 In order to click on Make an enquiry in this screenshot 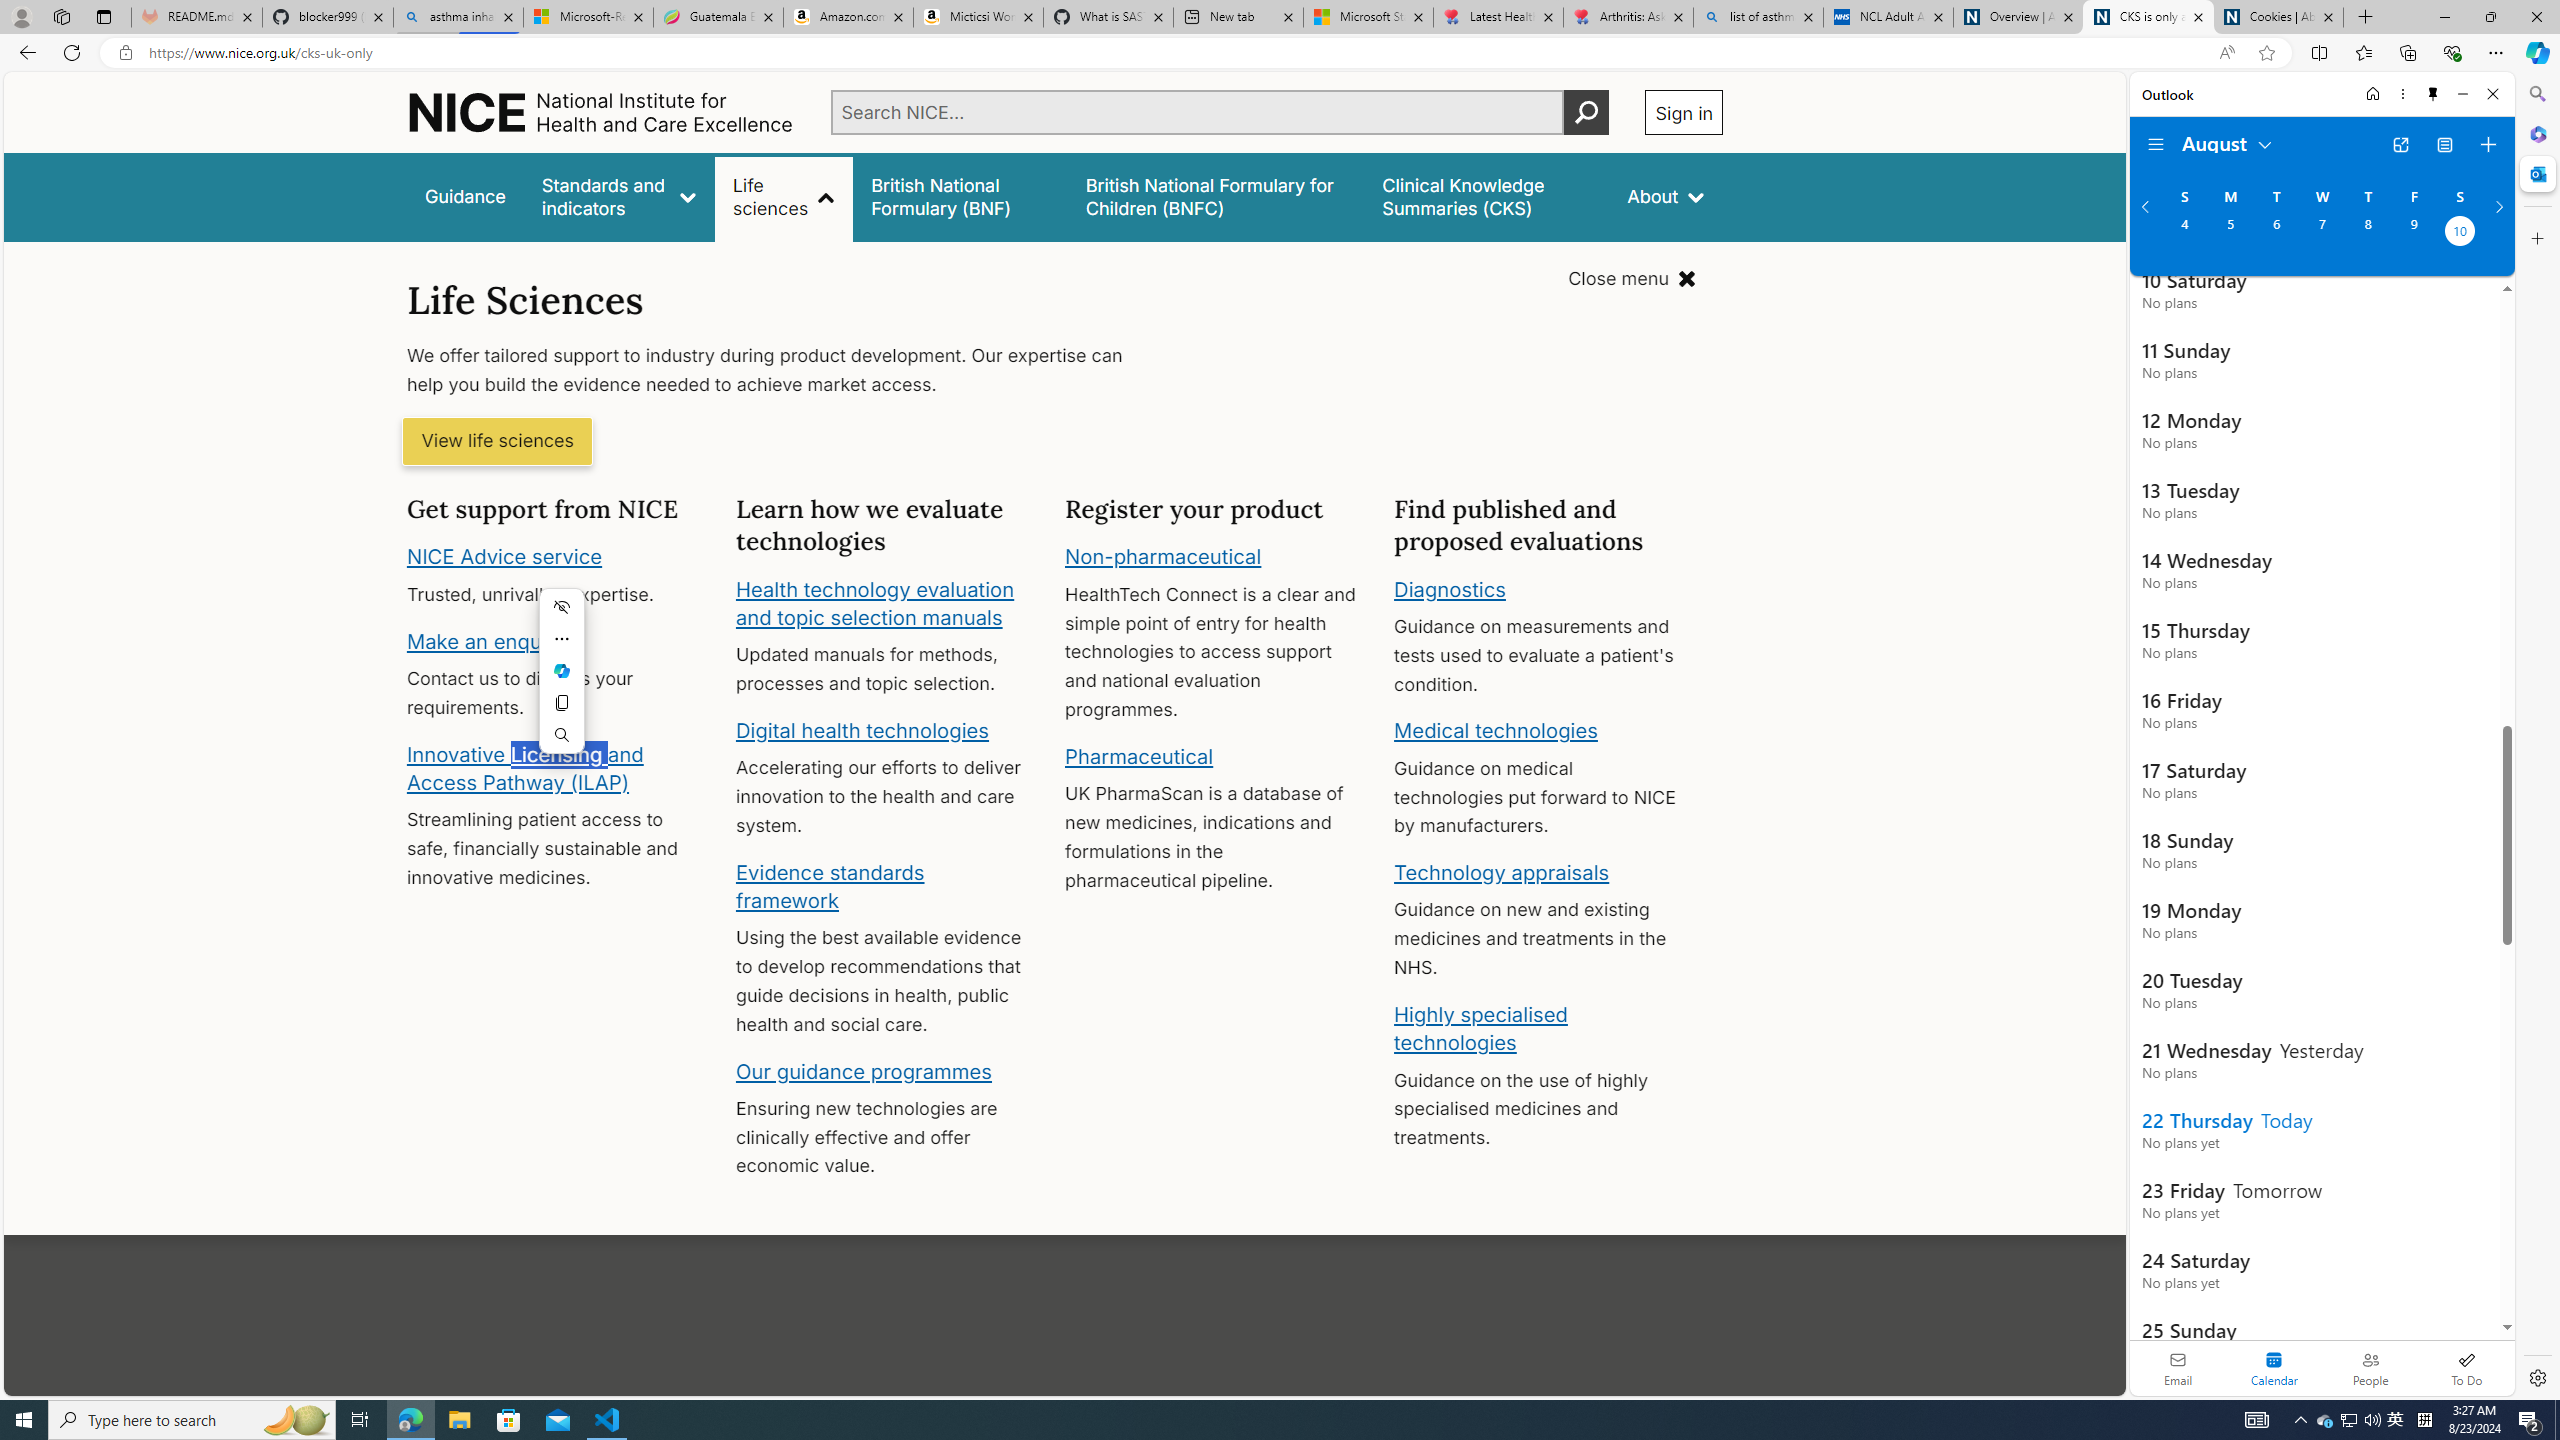, I will do `click(486, 640)`.